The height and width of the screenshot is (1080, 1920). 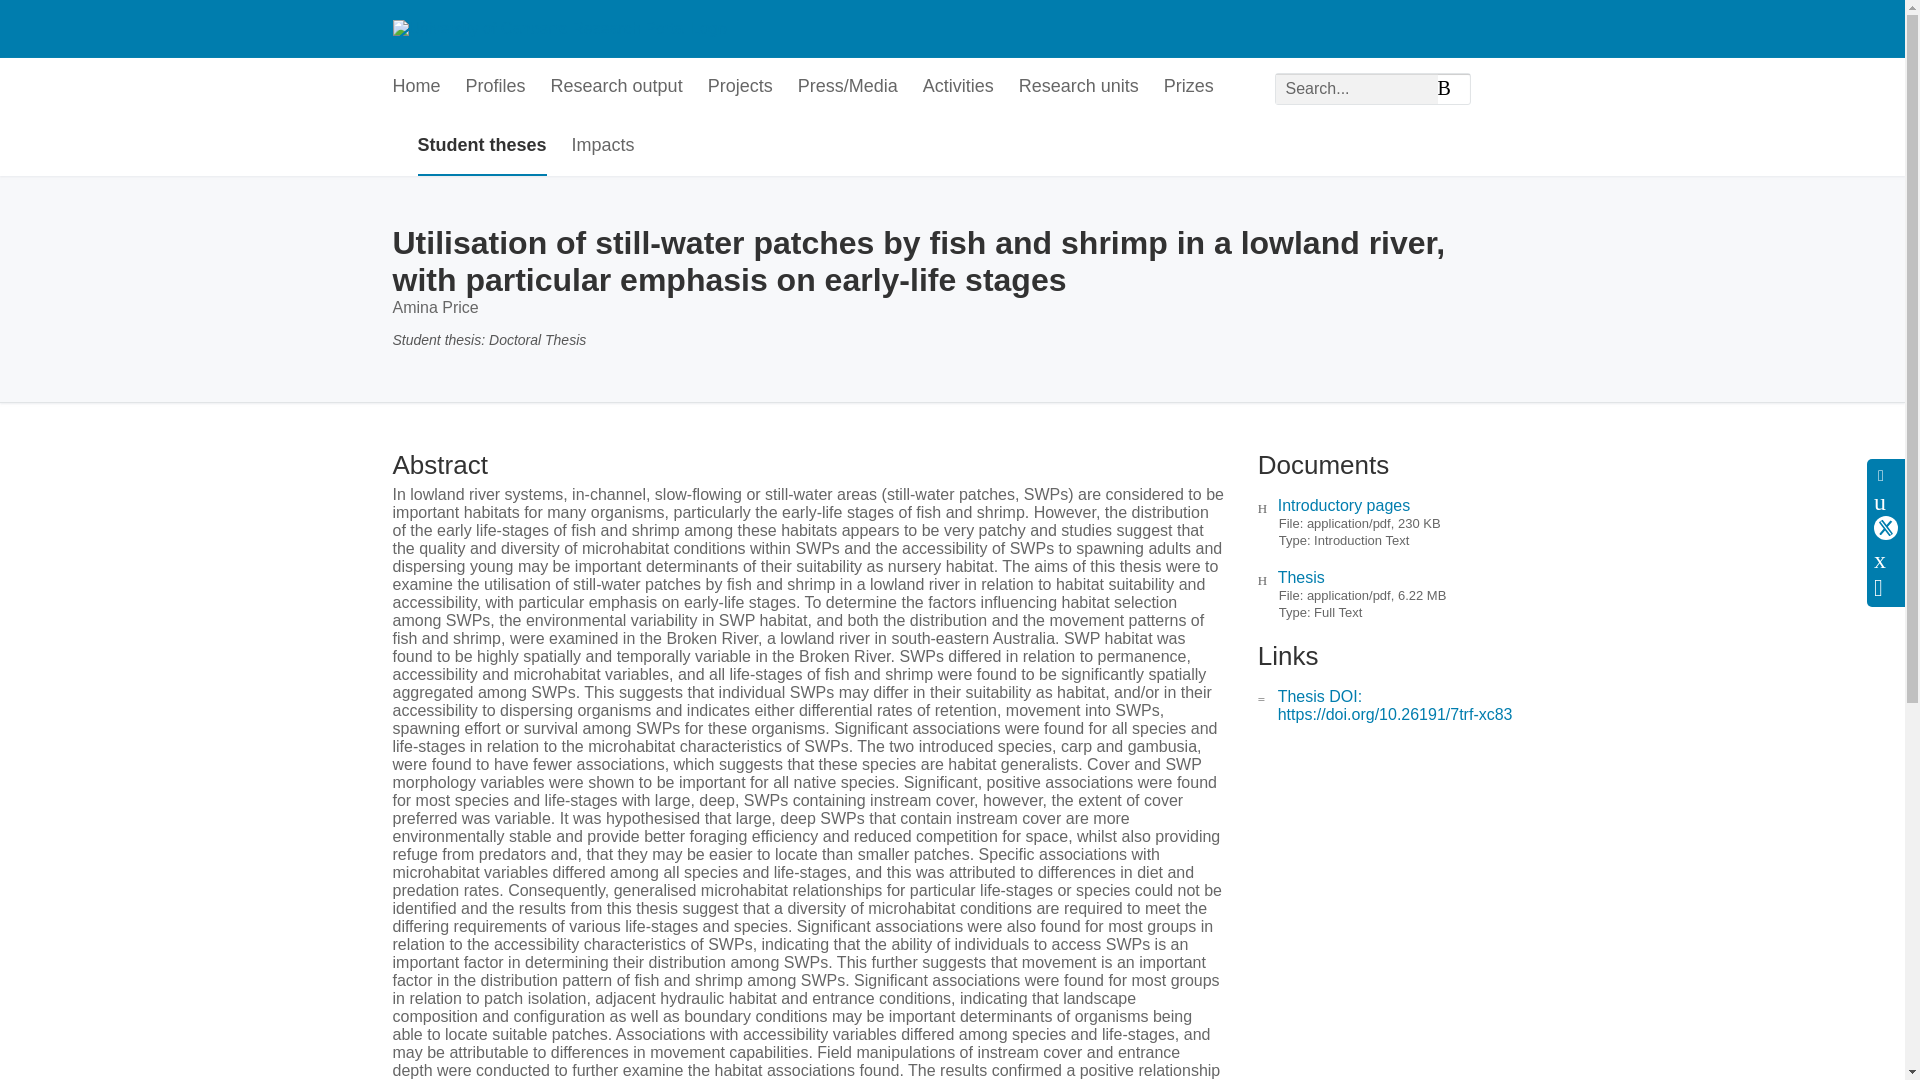 I want to click on Activities, so click(x=958, y=87).